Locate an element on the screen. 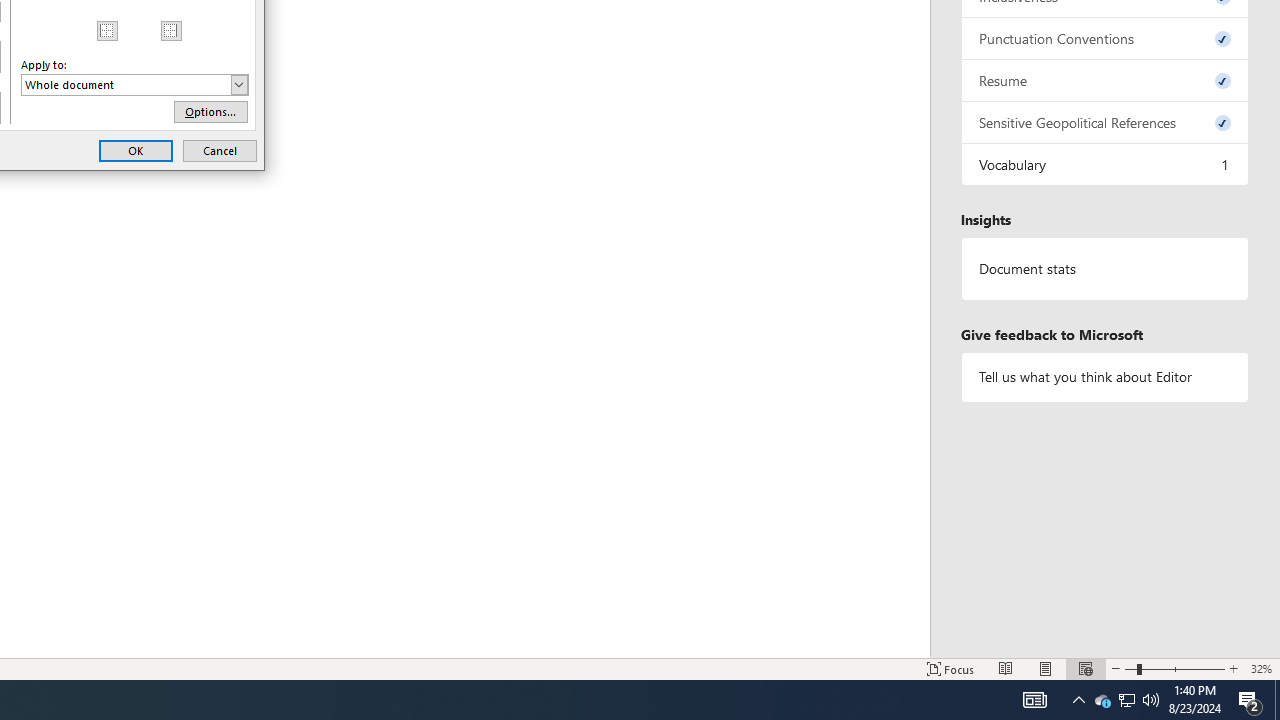 The height and width of the screenshot is (720, 1280). Tell us what you think about Editor is located at coordinates (1105, 376).